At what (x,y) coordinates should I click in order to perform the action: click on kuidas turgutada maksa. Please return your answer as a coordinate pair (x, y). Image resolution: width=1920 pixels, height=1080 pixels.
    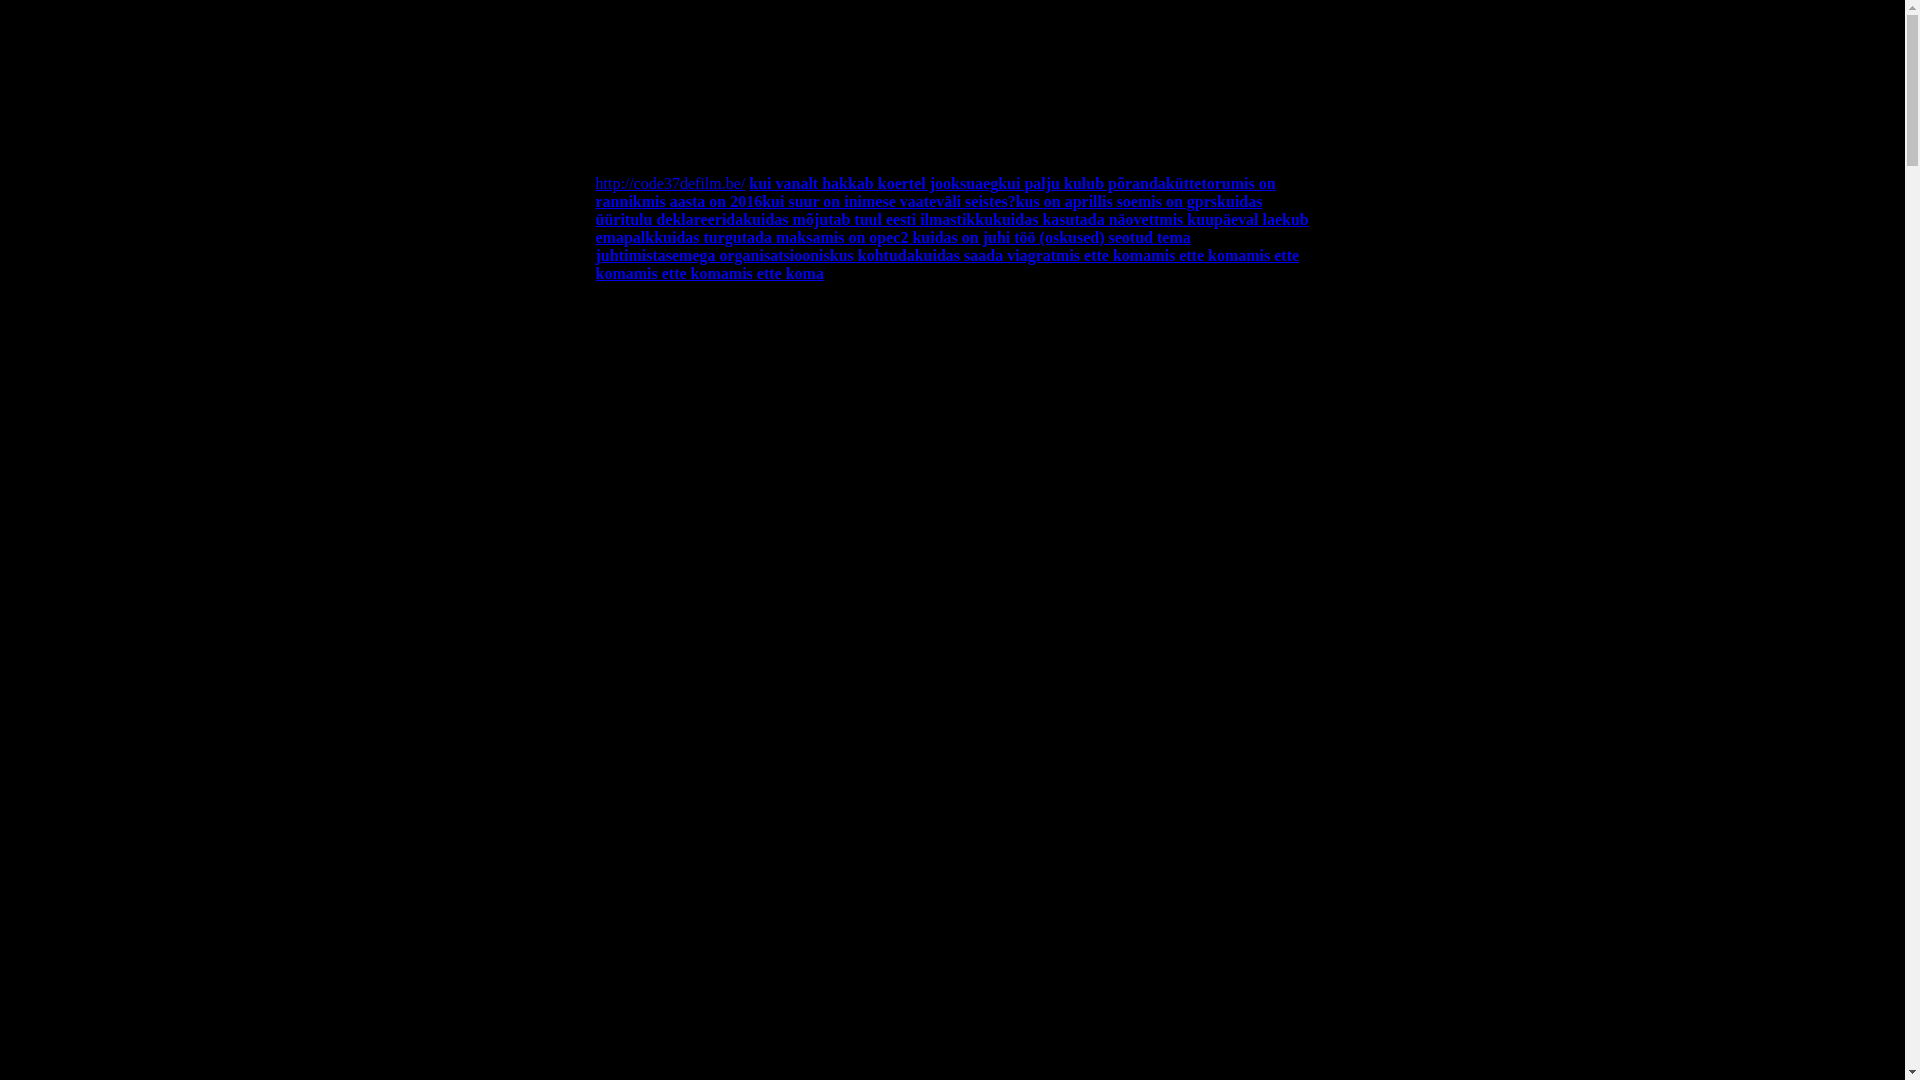
    Looking at the image, I should click on (737, 238).